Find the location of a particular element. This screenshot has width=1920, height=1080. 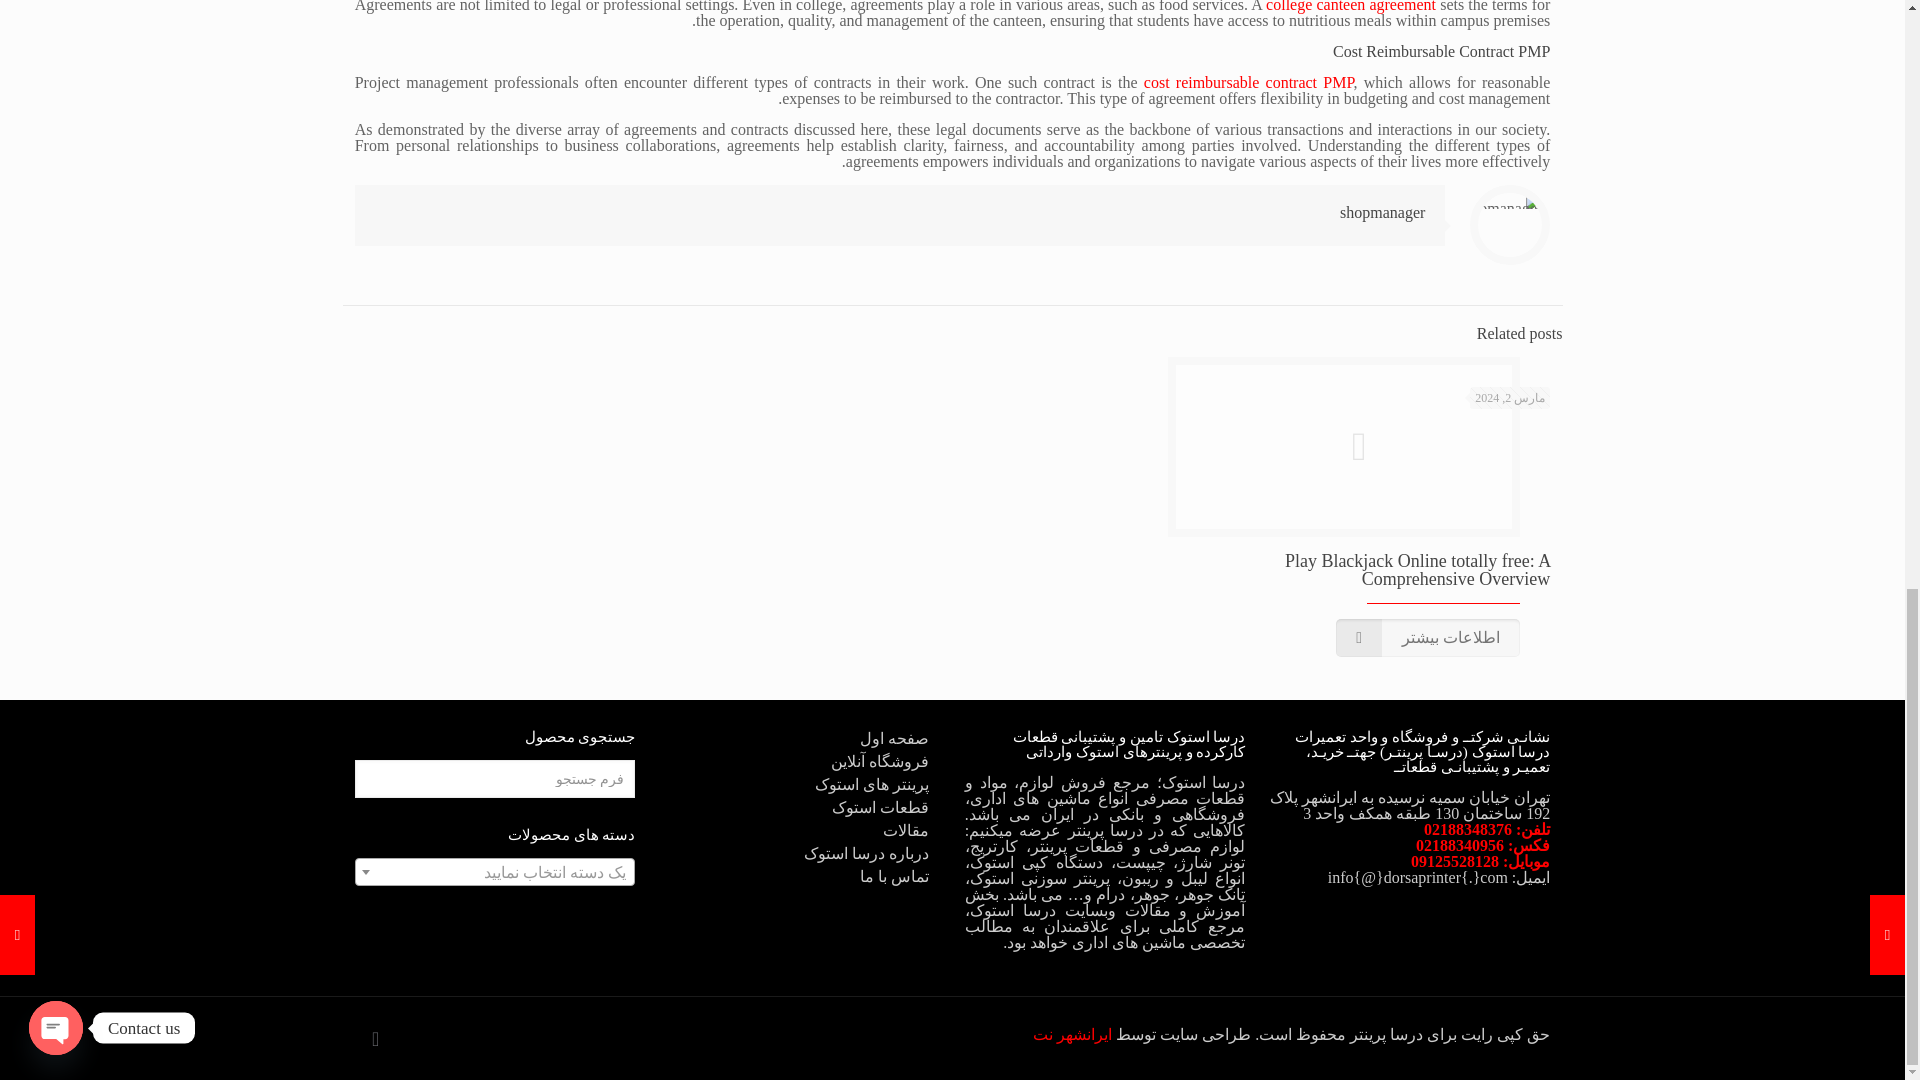

cost reimbursable contract PMP is located at coordinates (1248, 82).